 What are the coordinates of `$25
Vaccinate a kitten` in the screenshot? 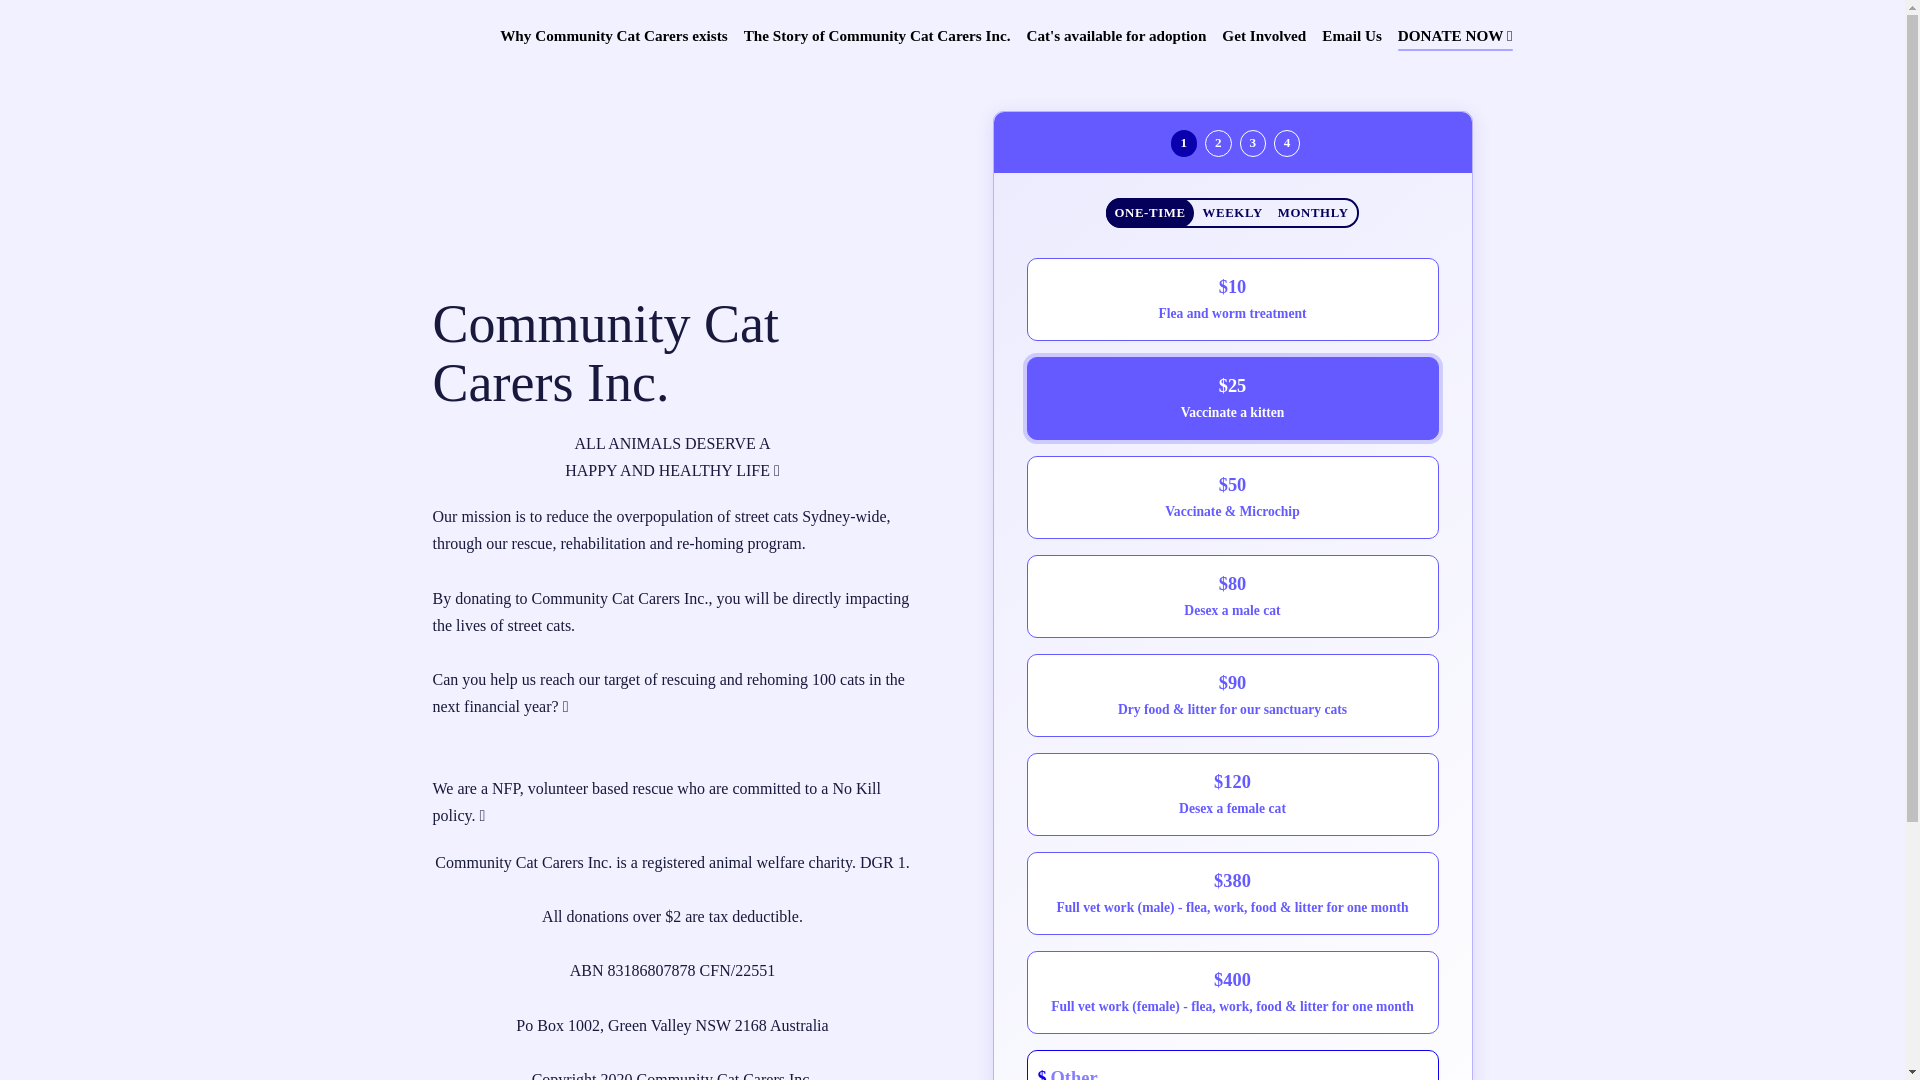 It's located at (1232, 398).